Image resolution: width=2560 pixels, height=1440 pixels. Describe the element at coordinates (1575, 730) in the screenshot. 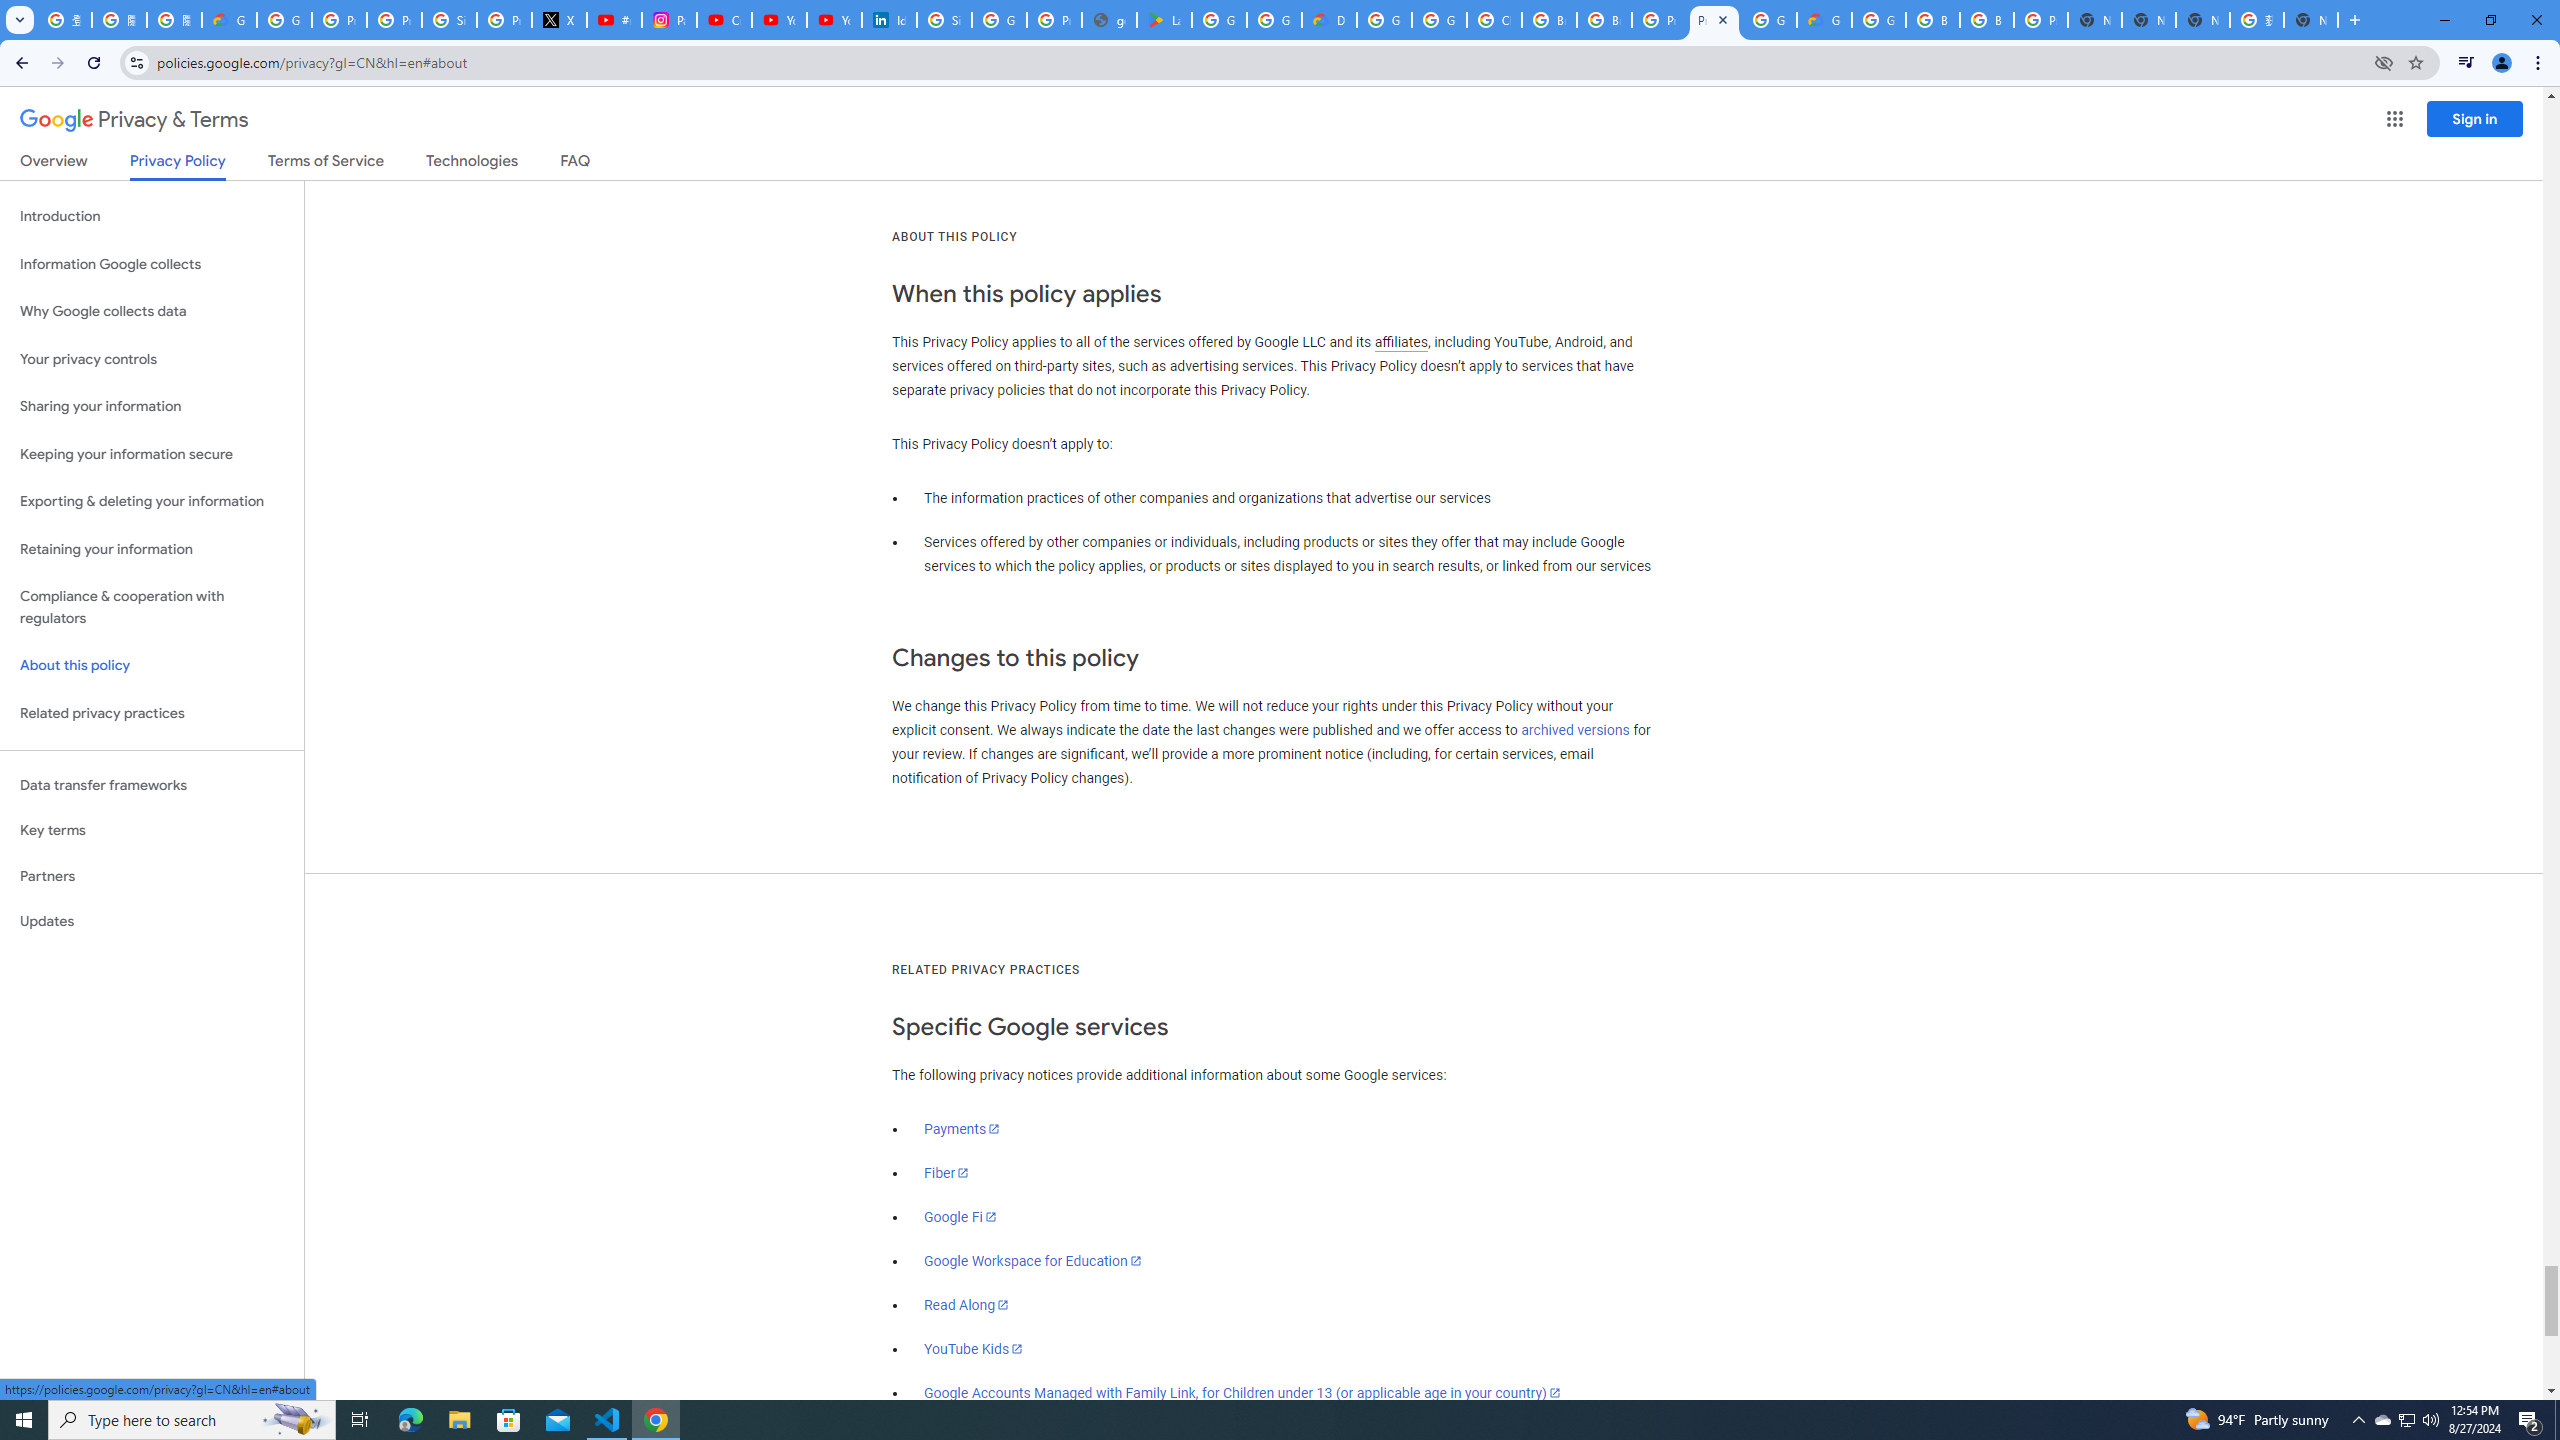

I see `archived versions` at that location.